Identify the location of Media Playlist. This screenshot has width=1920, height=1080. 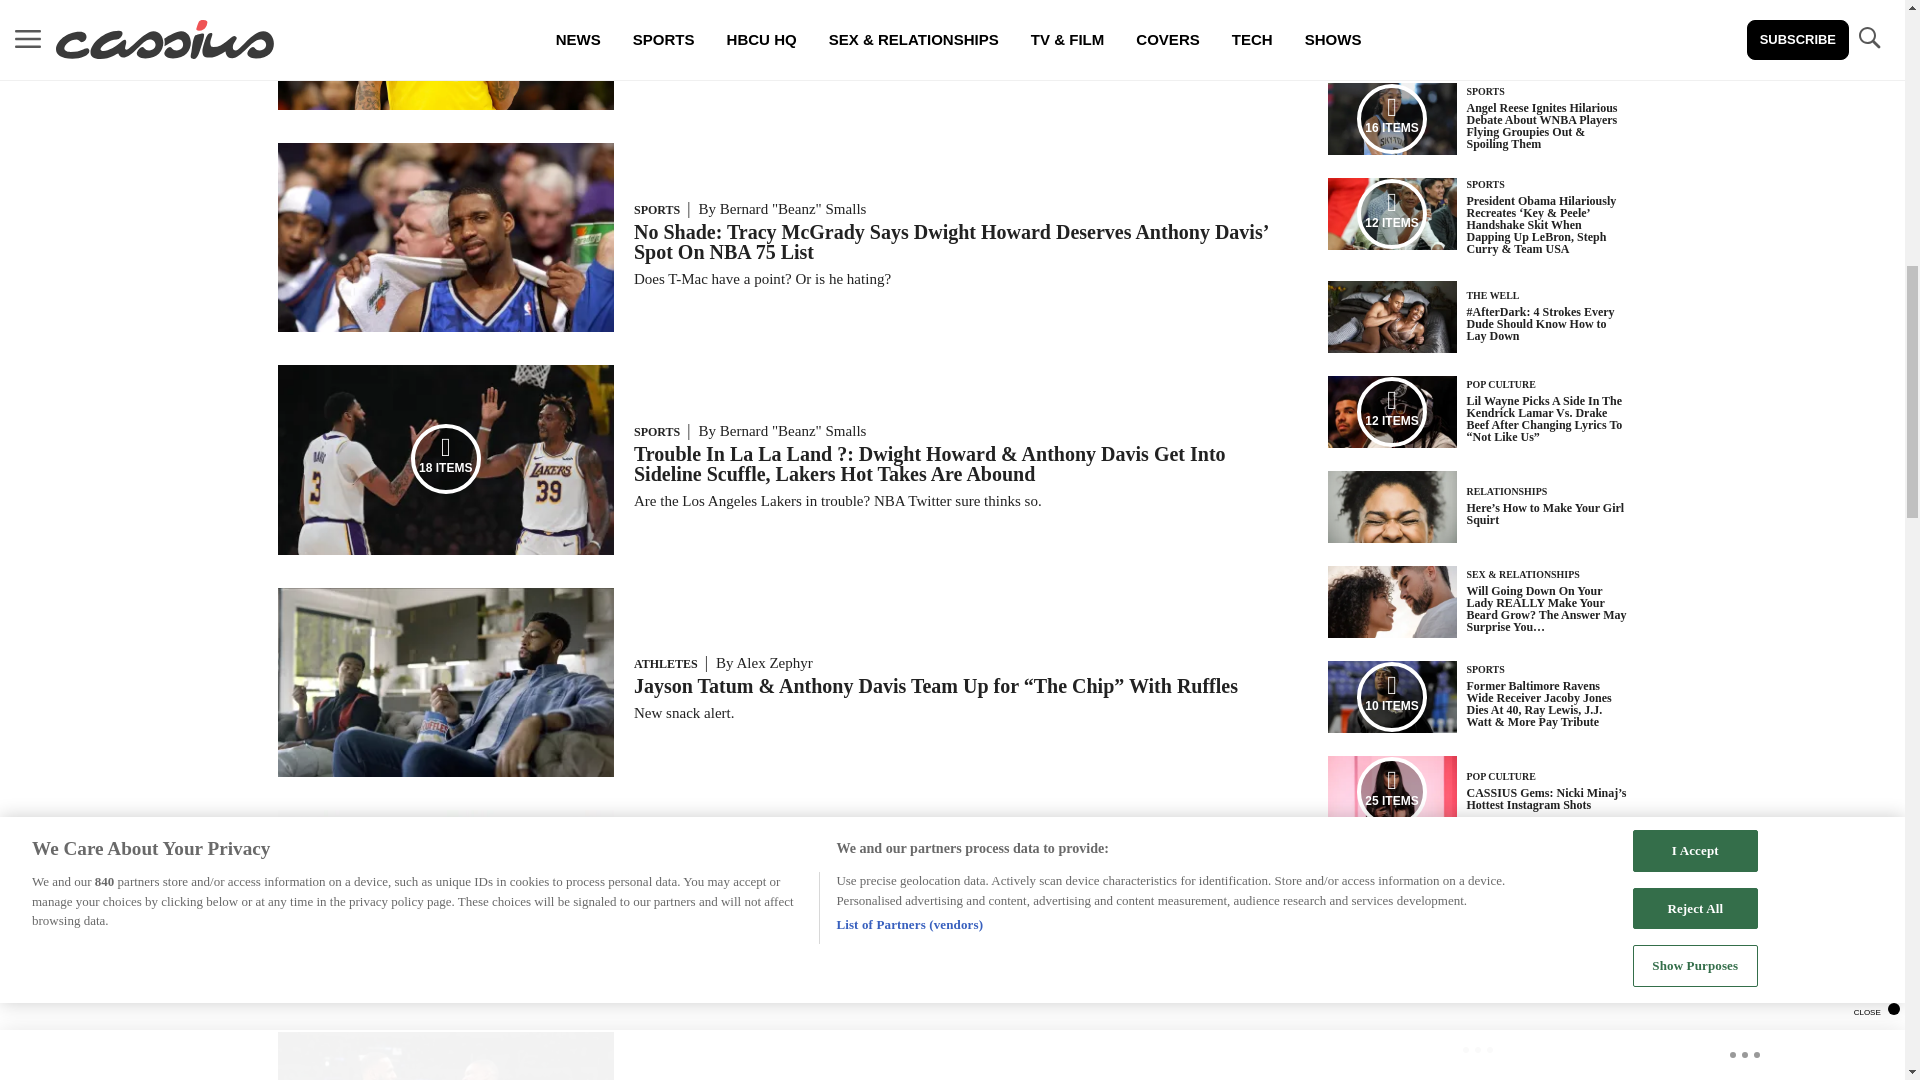
(1392, 412).